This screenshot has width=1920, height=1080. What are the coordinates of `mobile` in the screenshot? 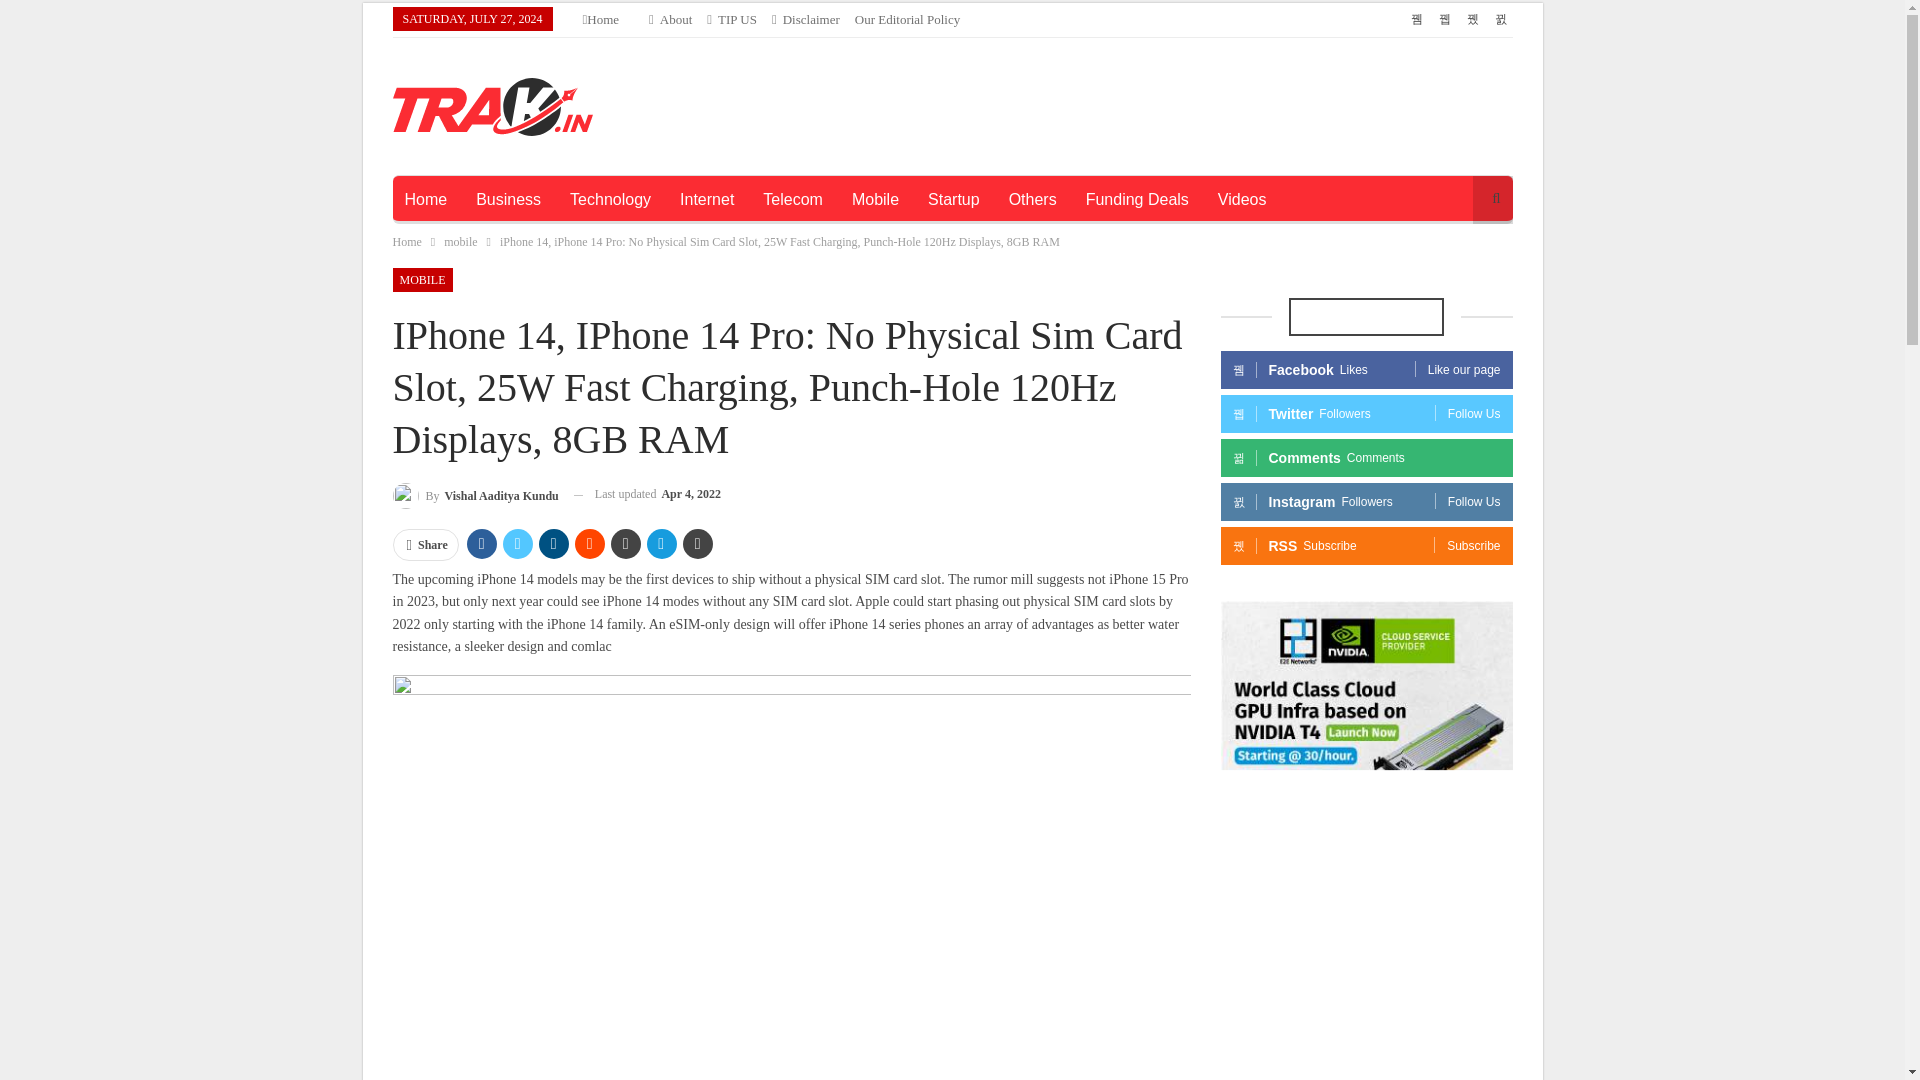 It's located at (460, 242).